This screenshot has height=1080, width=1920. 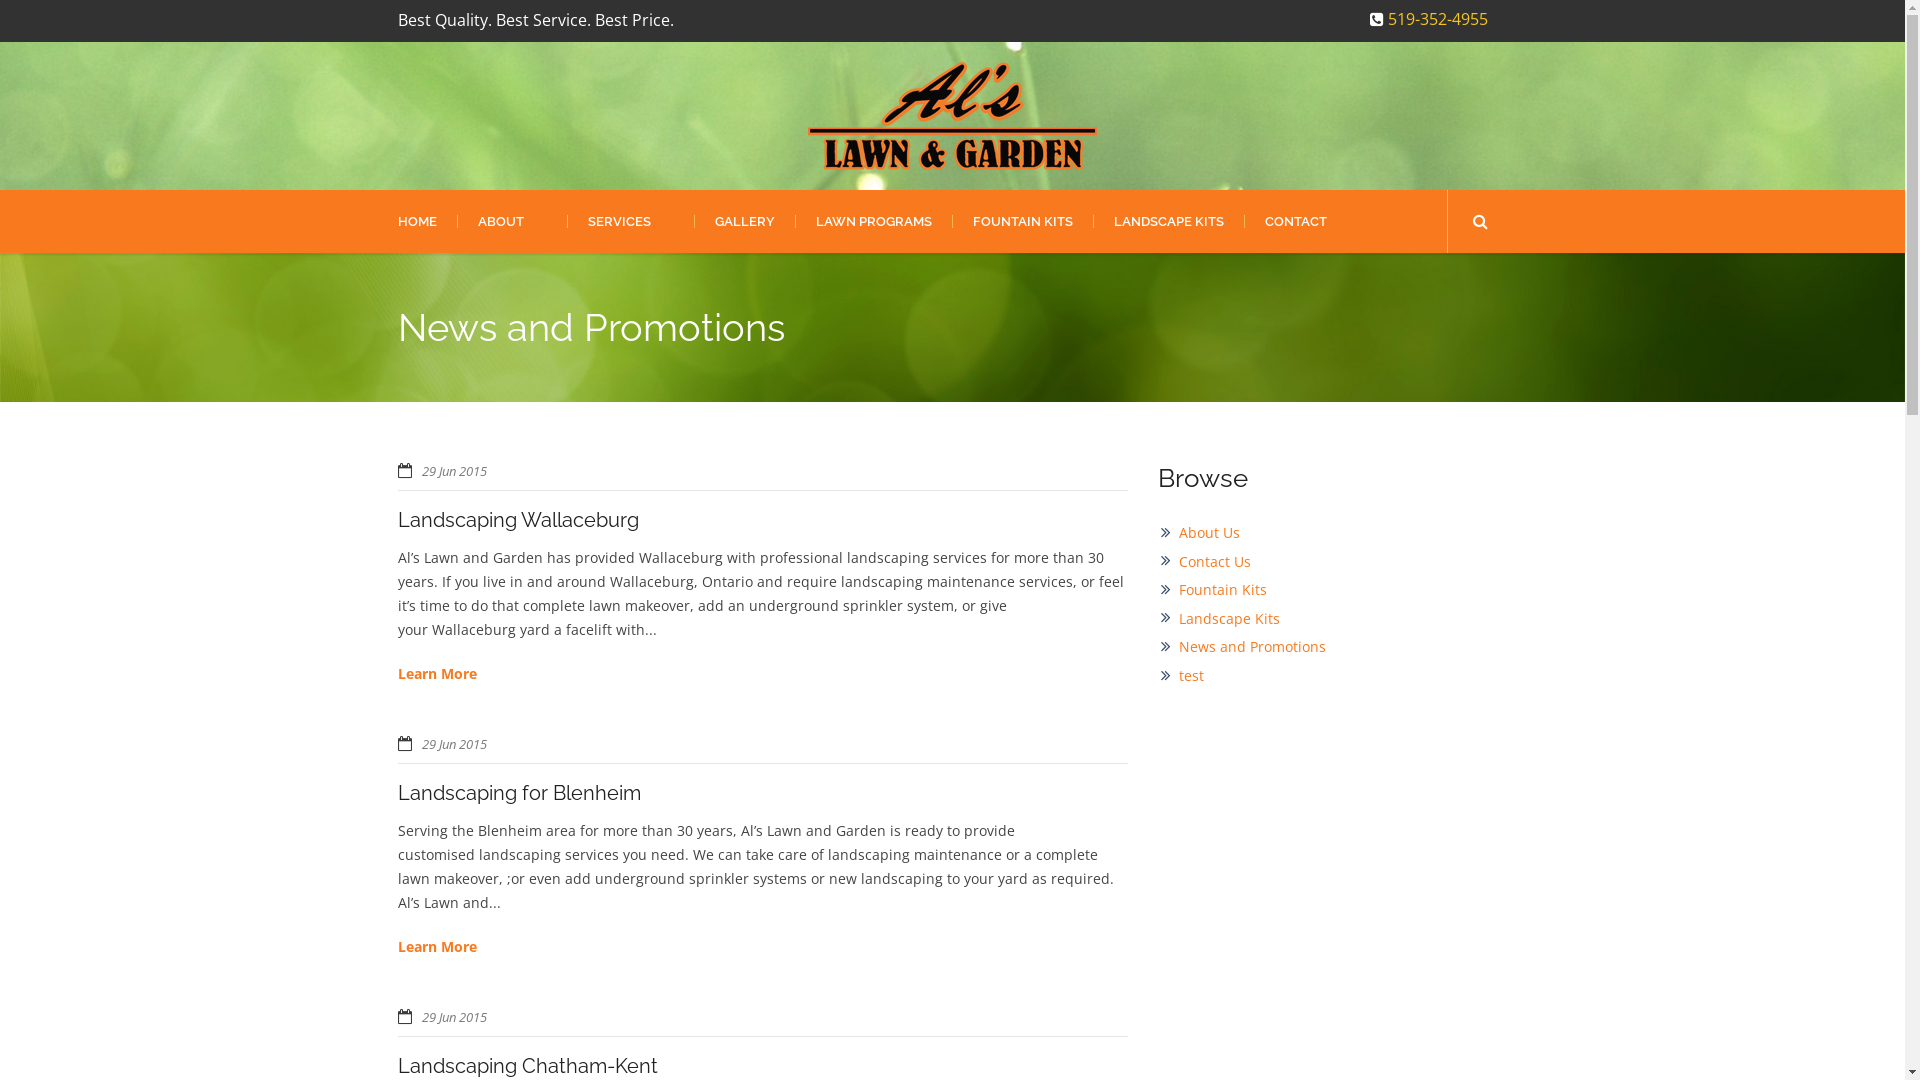 What do you see at coordinates (1022, 222) in the screenshot?
I see `FOUNTAIN KITS` at bounding box center [1022, 222].